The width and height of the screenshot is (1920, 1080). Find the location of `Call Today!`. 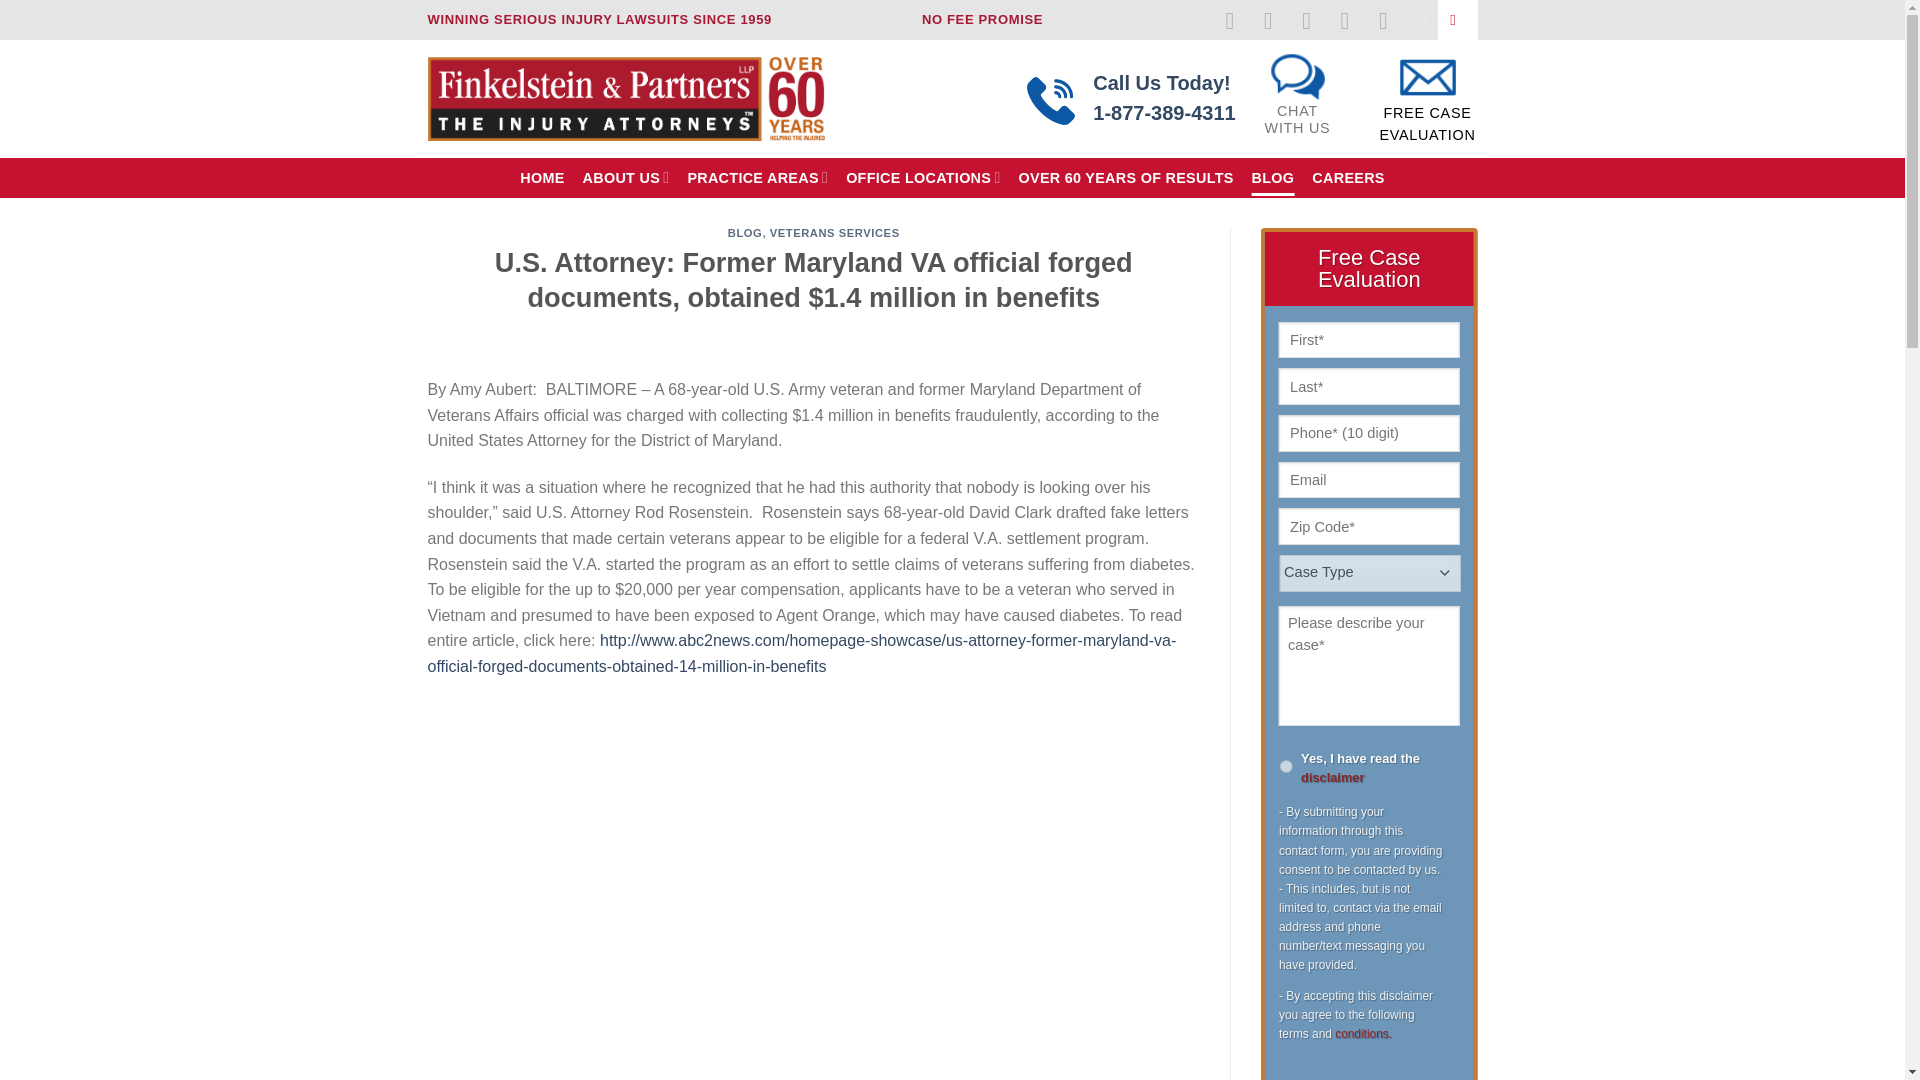

Call Today! is located at coordinates (982, 20).